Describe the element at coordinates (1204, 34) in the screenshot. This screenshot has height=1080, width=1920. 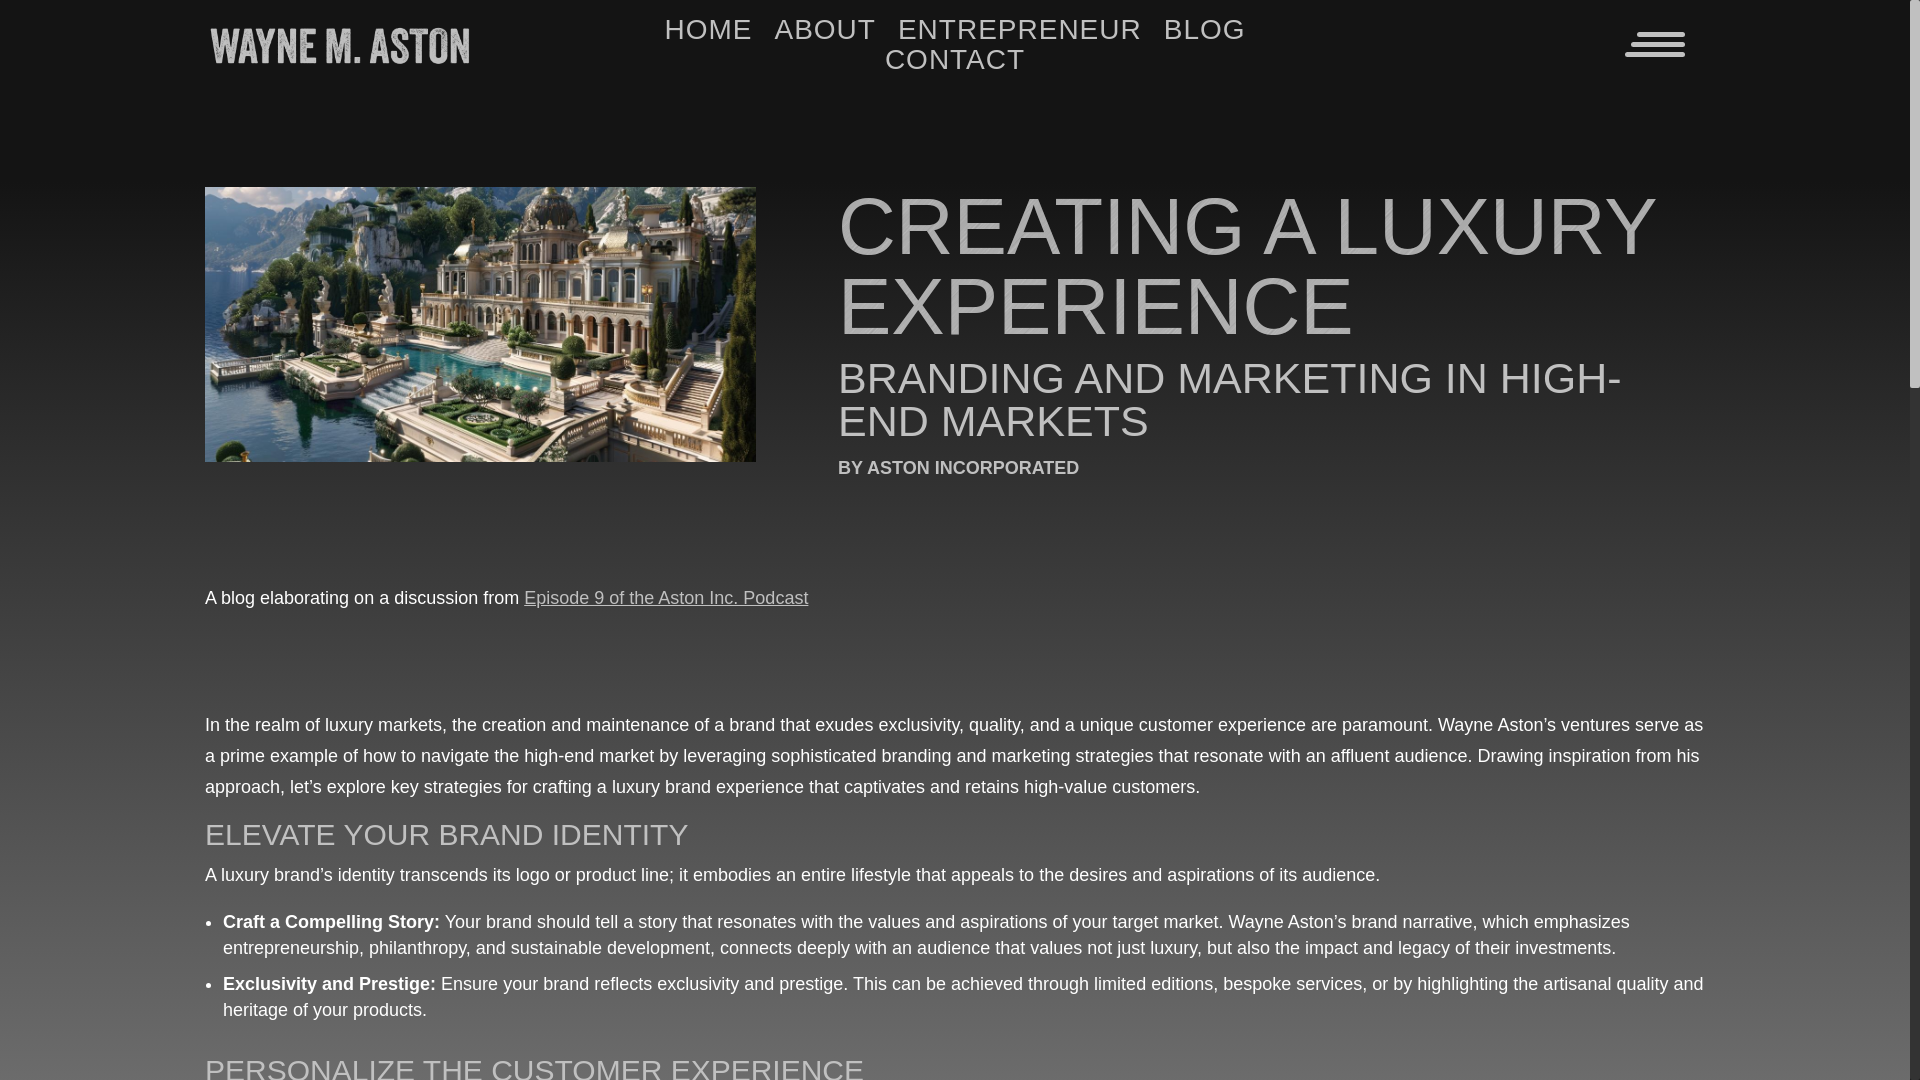
I see `BLOG` at that location.